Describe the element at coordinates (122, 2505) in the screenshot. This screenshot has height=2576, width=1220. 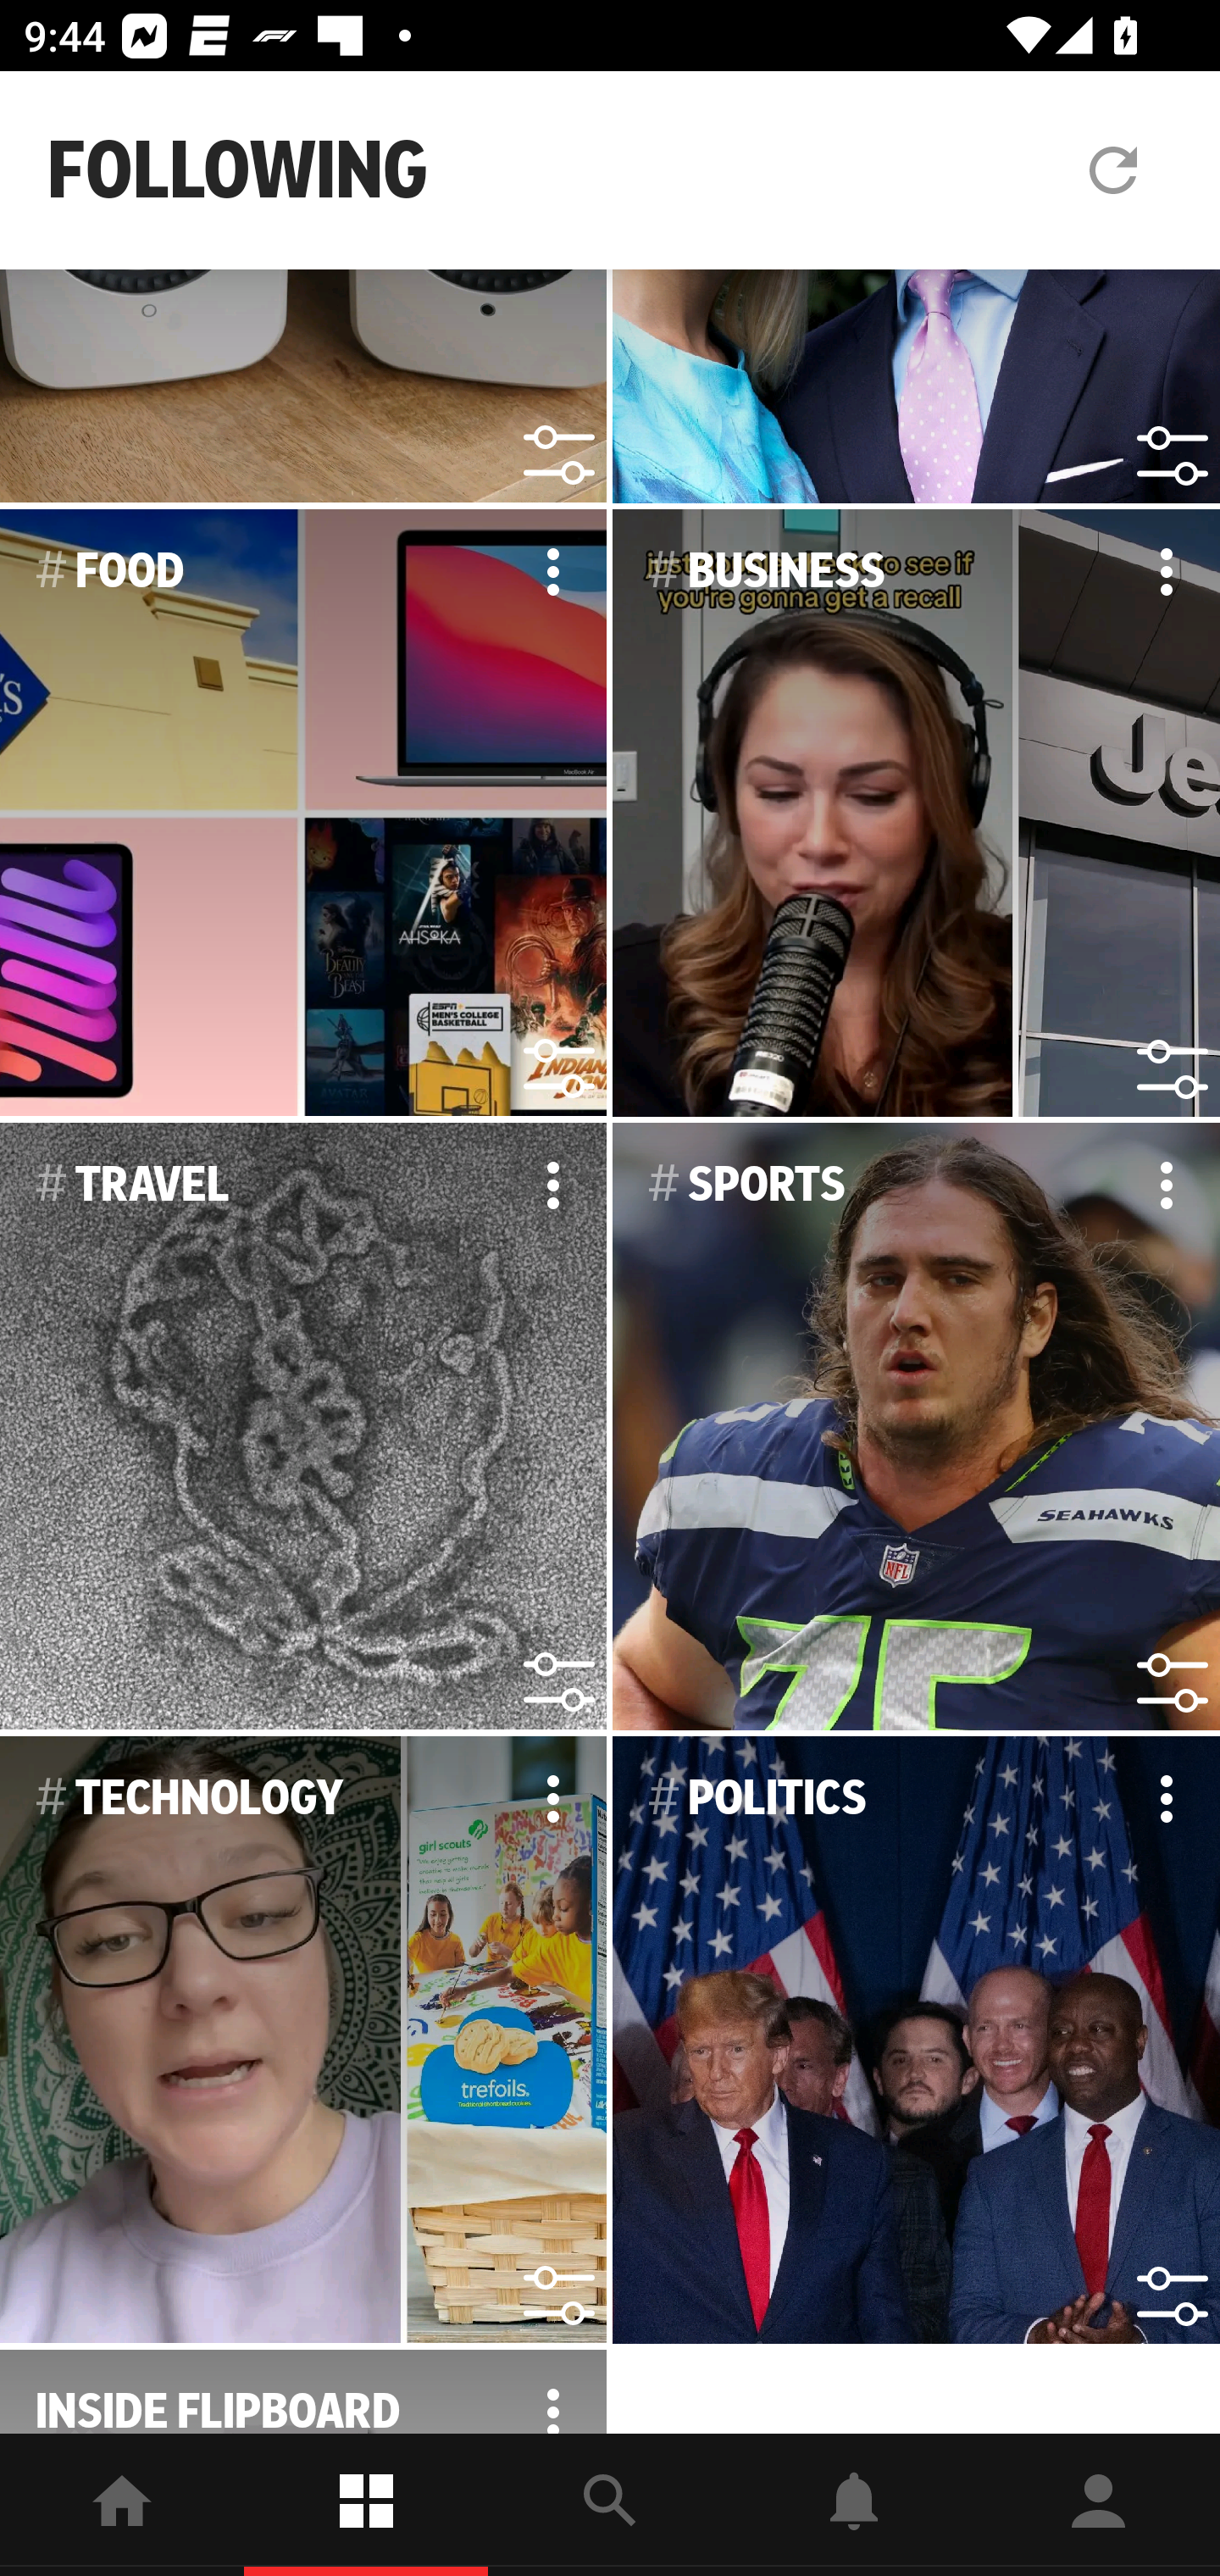
I see `home` at that location.